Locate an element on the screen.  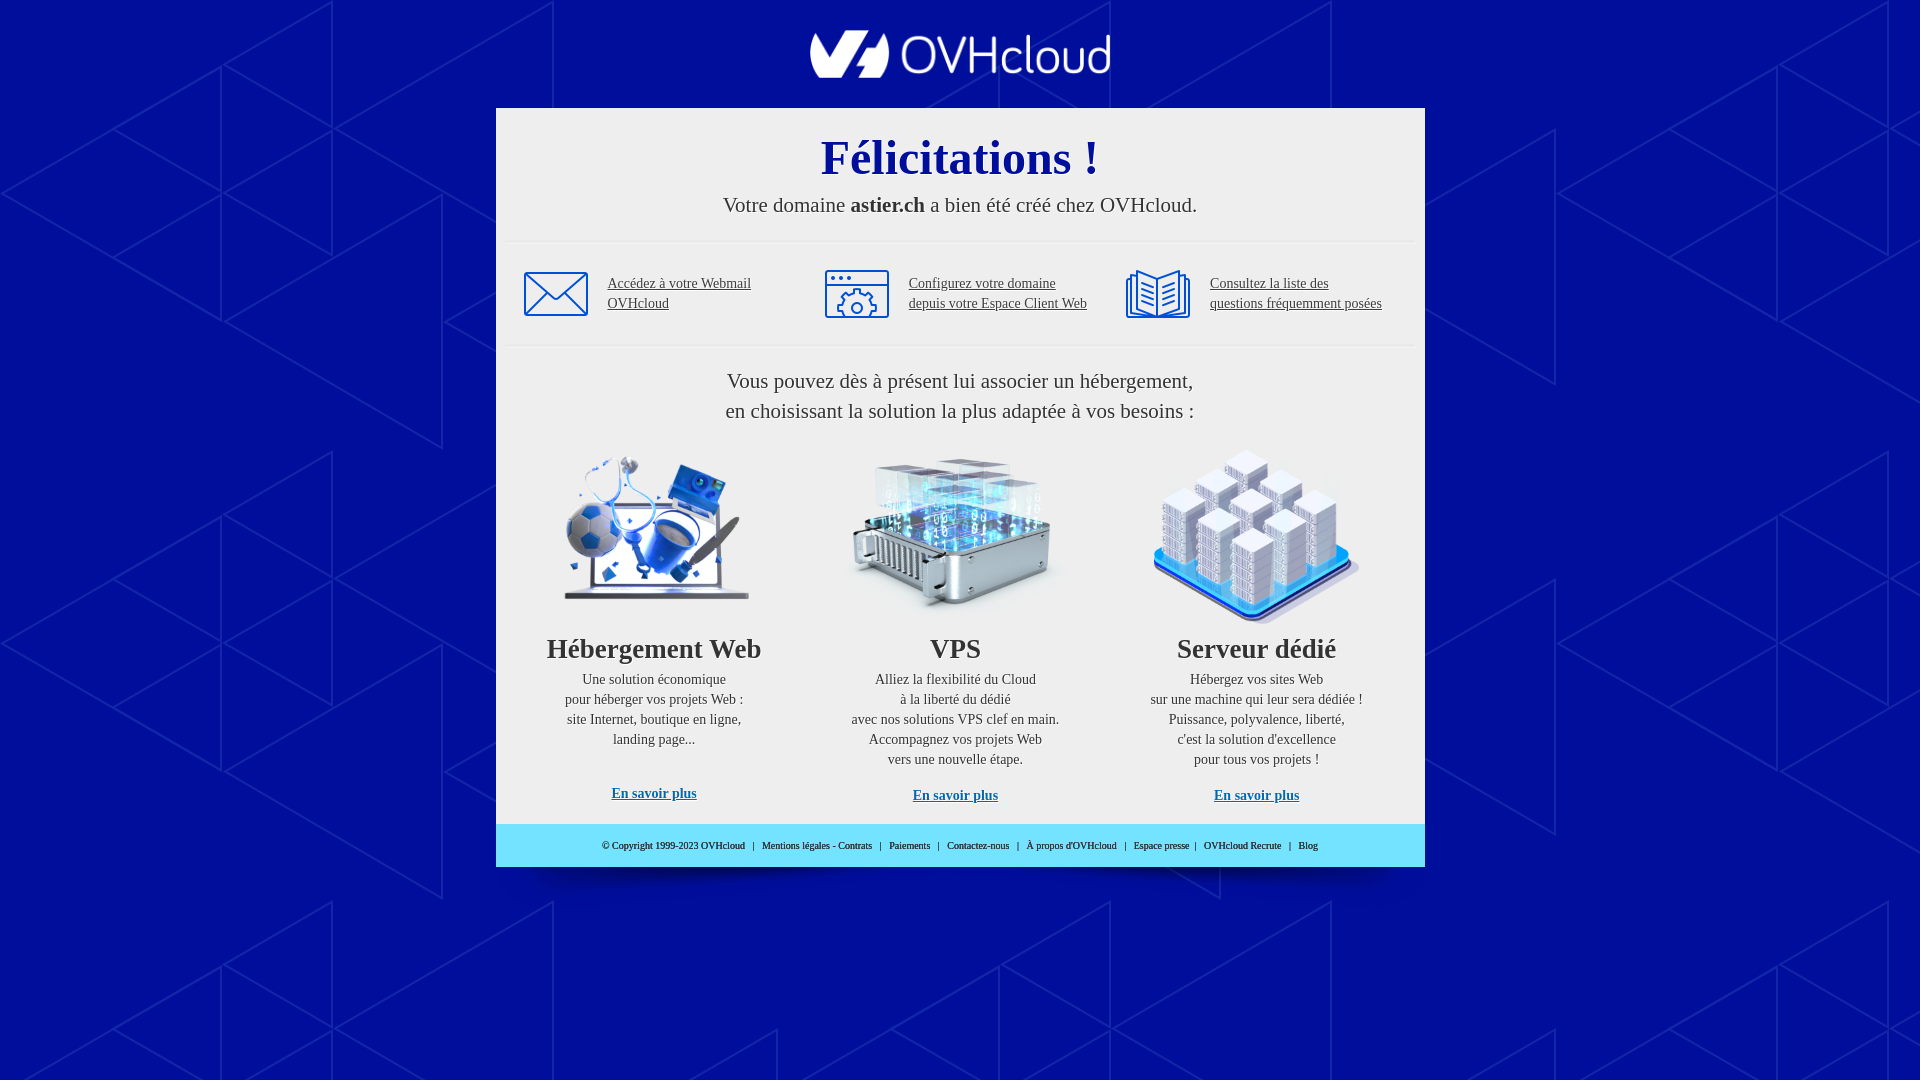
Espace presse is located at coordinates (1162, 846).